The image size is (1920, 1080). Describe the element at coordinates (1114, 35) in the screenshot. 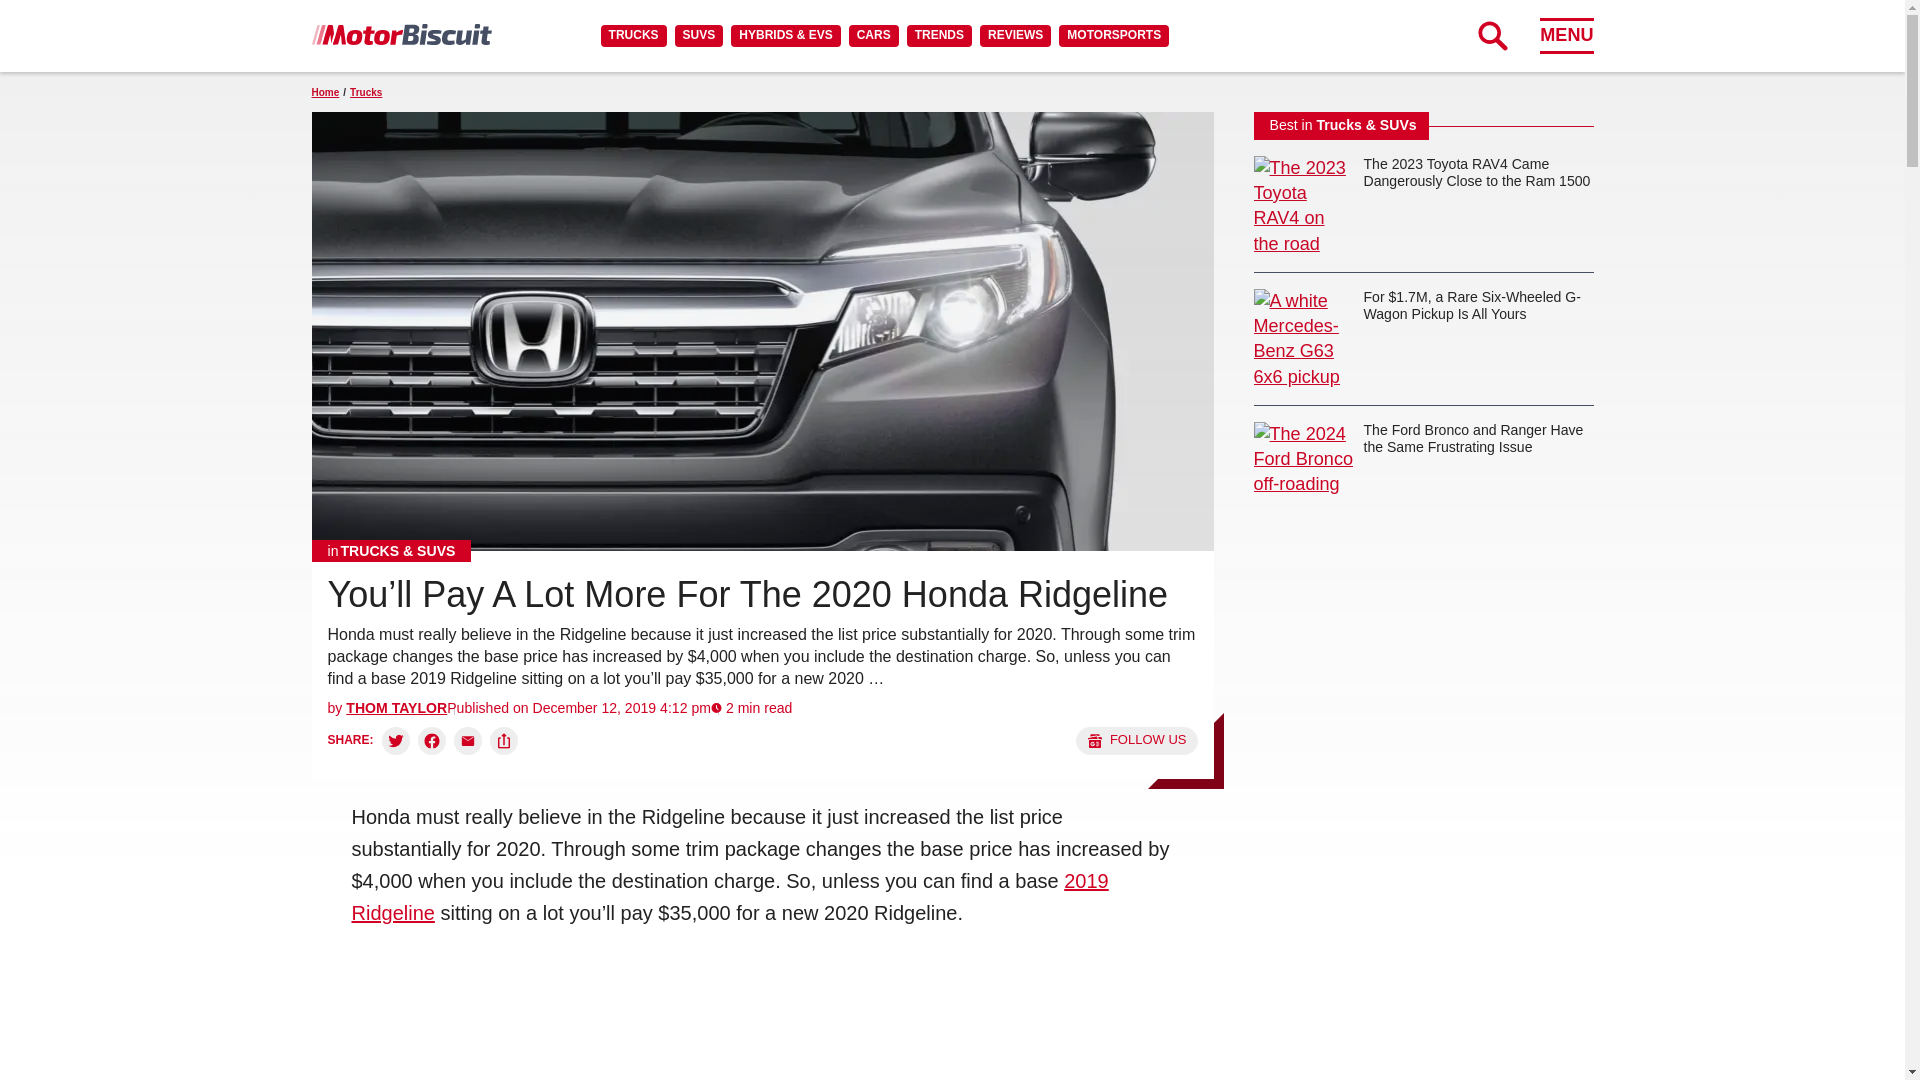

I see `MOTORSPORTS` at that location.